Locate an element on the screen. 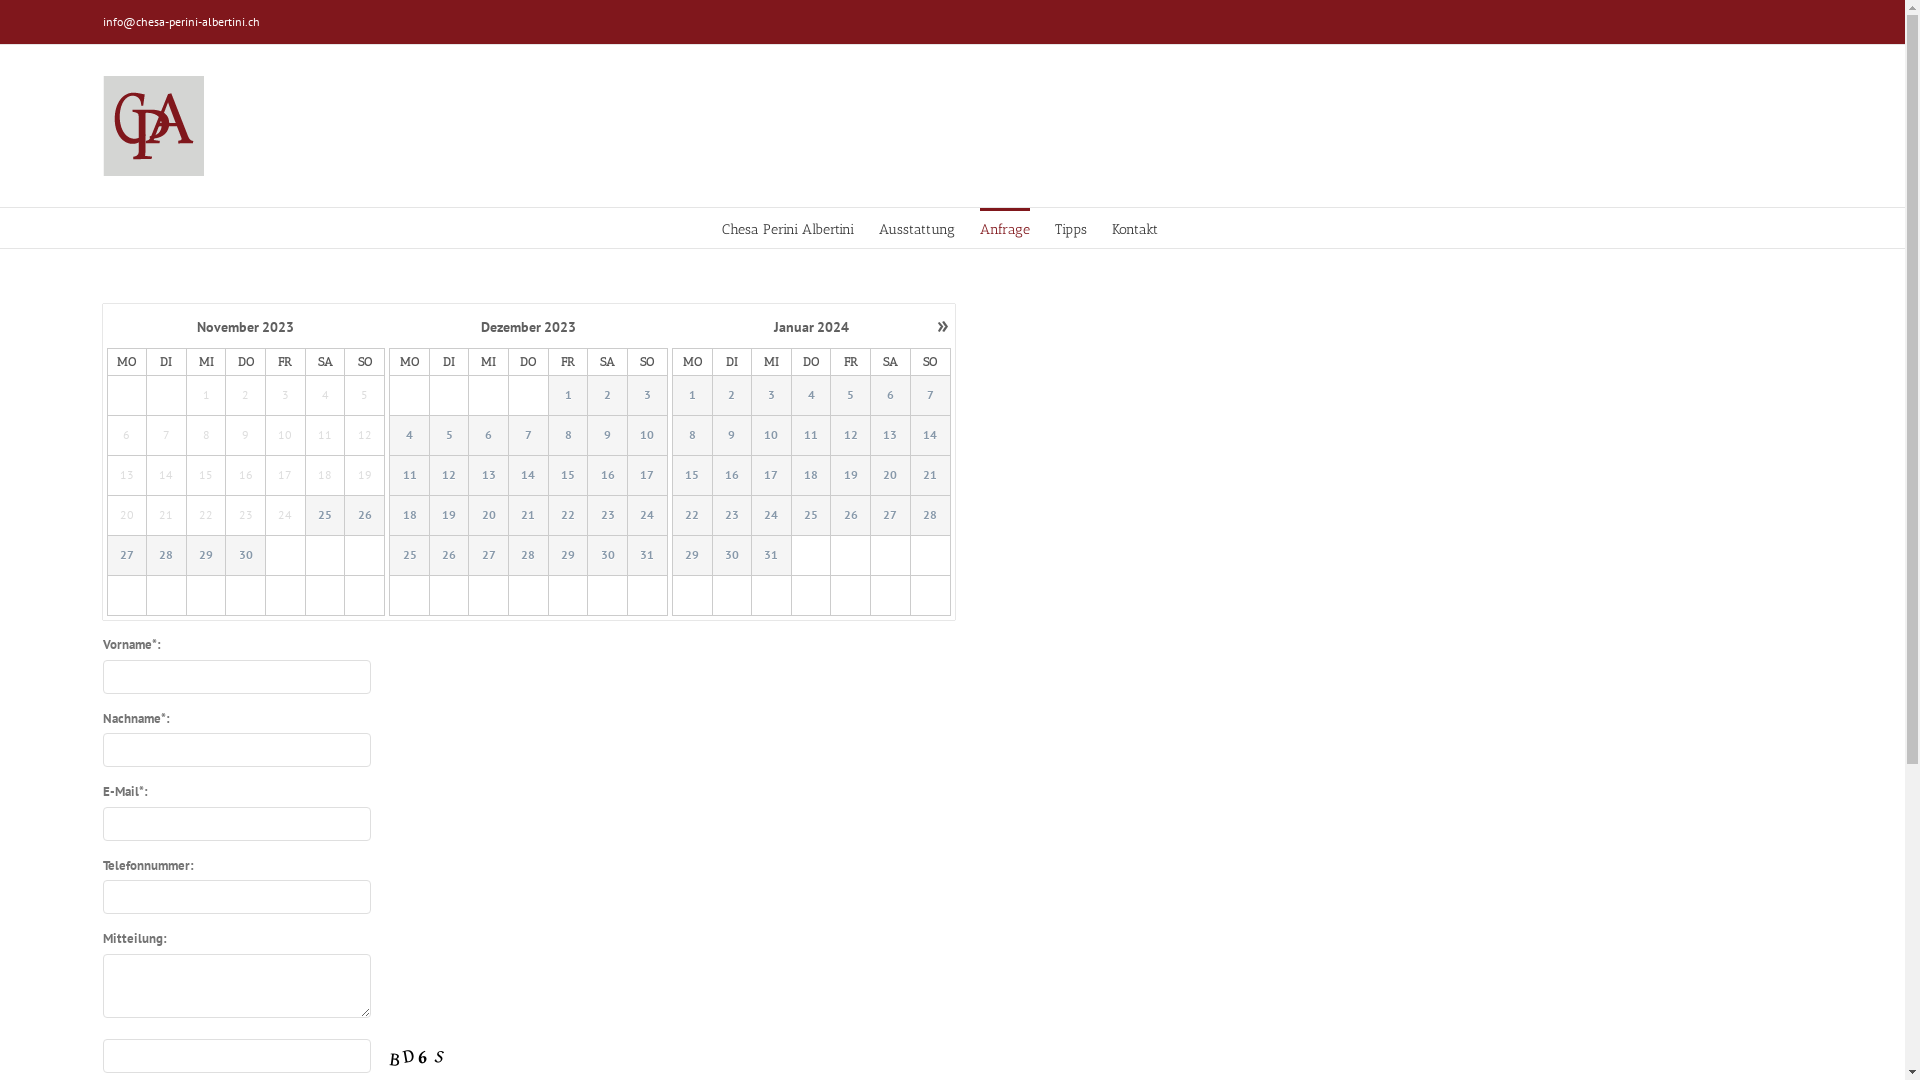 This screenshot has width=1920, height=1080. 17 is located at coordinates (648, 476).